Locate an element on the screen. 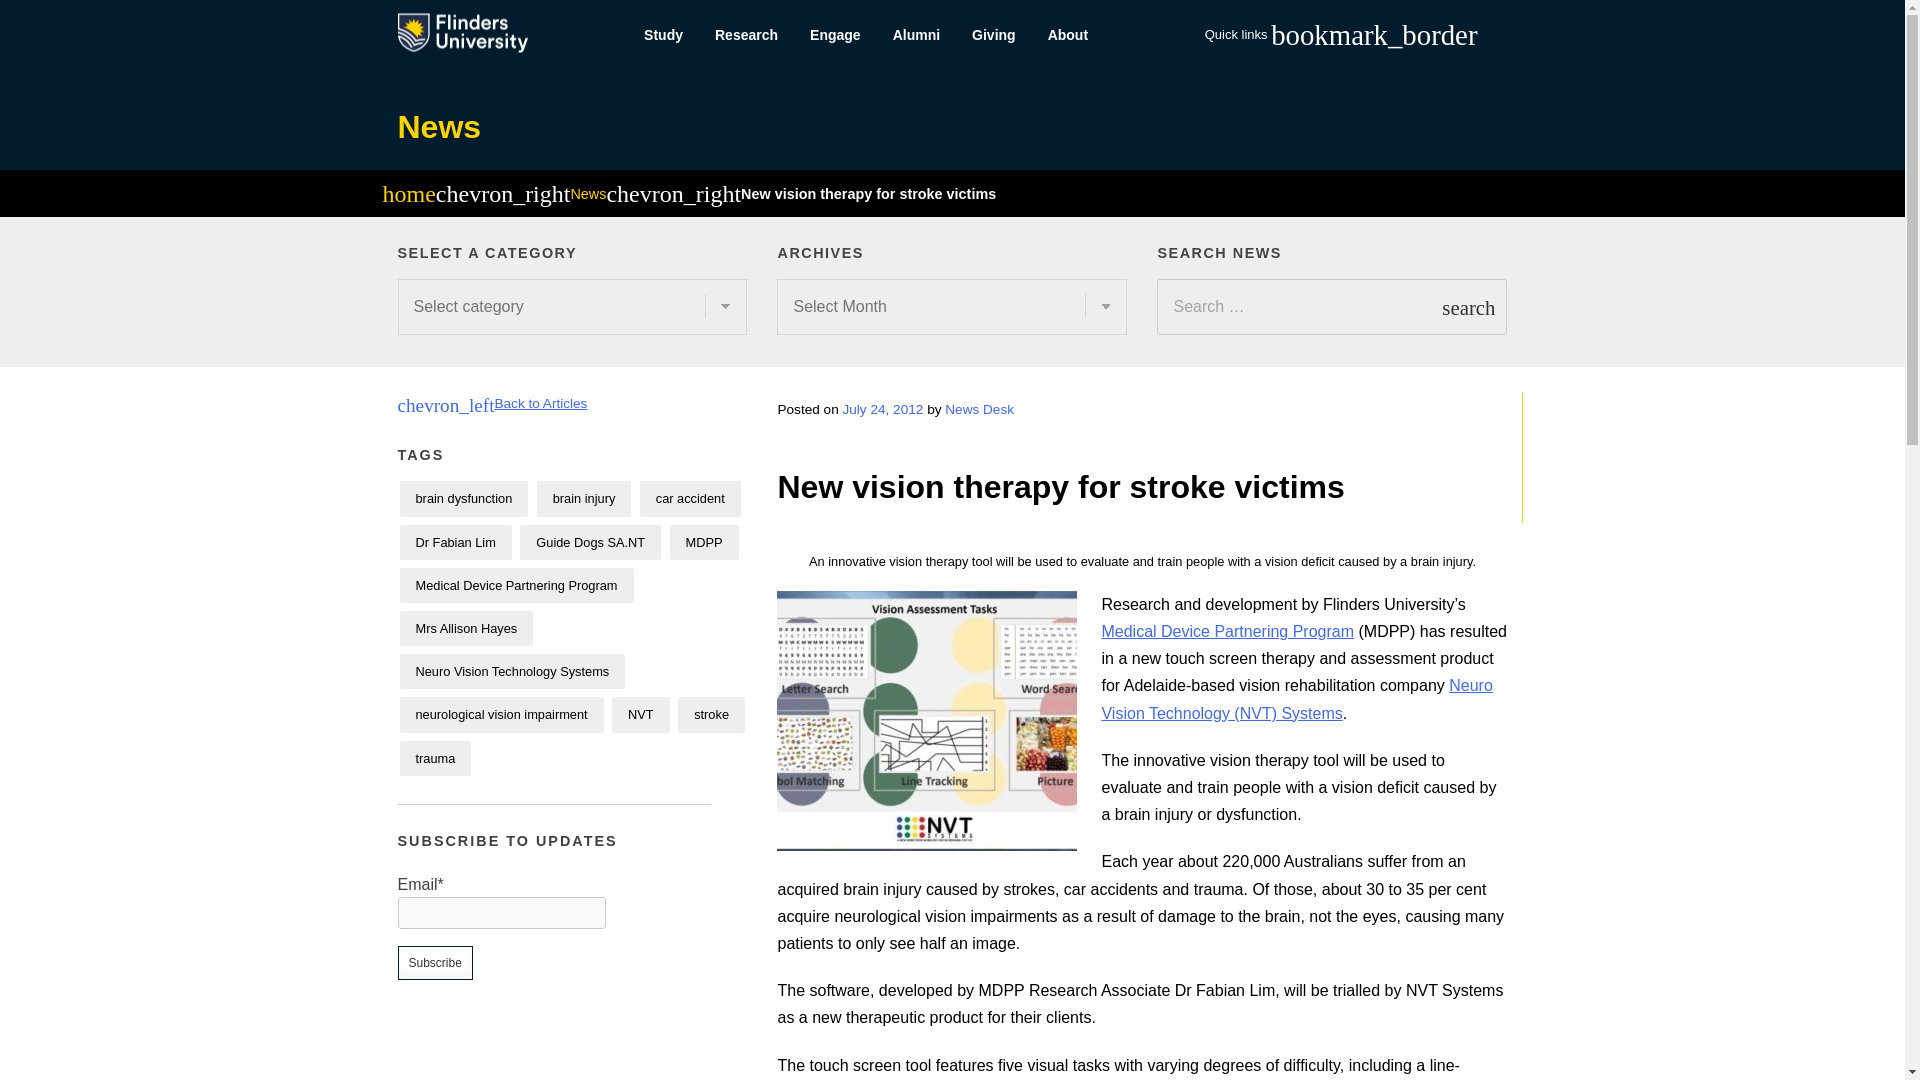 The width and height of the screenshot is (1920, 1080). About is located at coordinates (1068, 35).